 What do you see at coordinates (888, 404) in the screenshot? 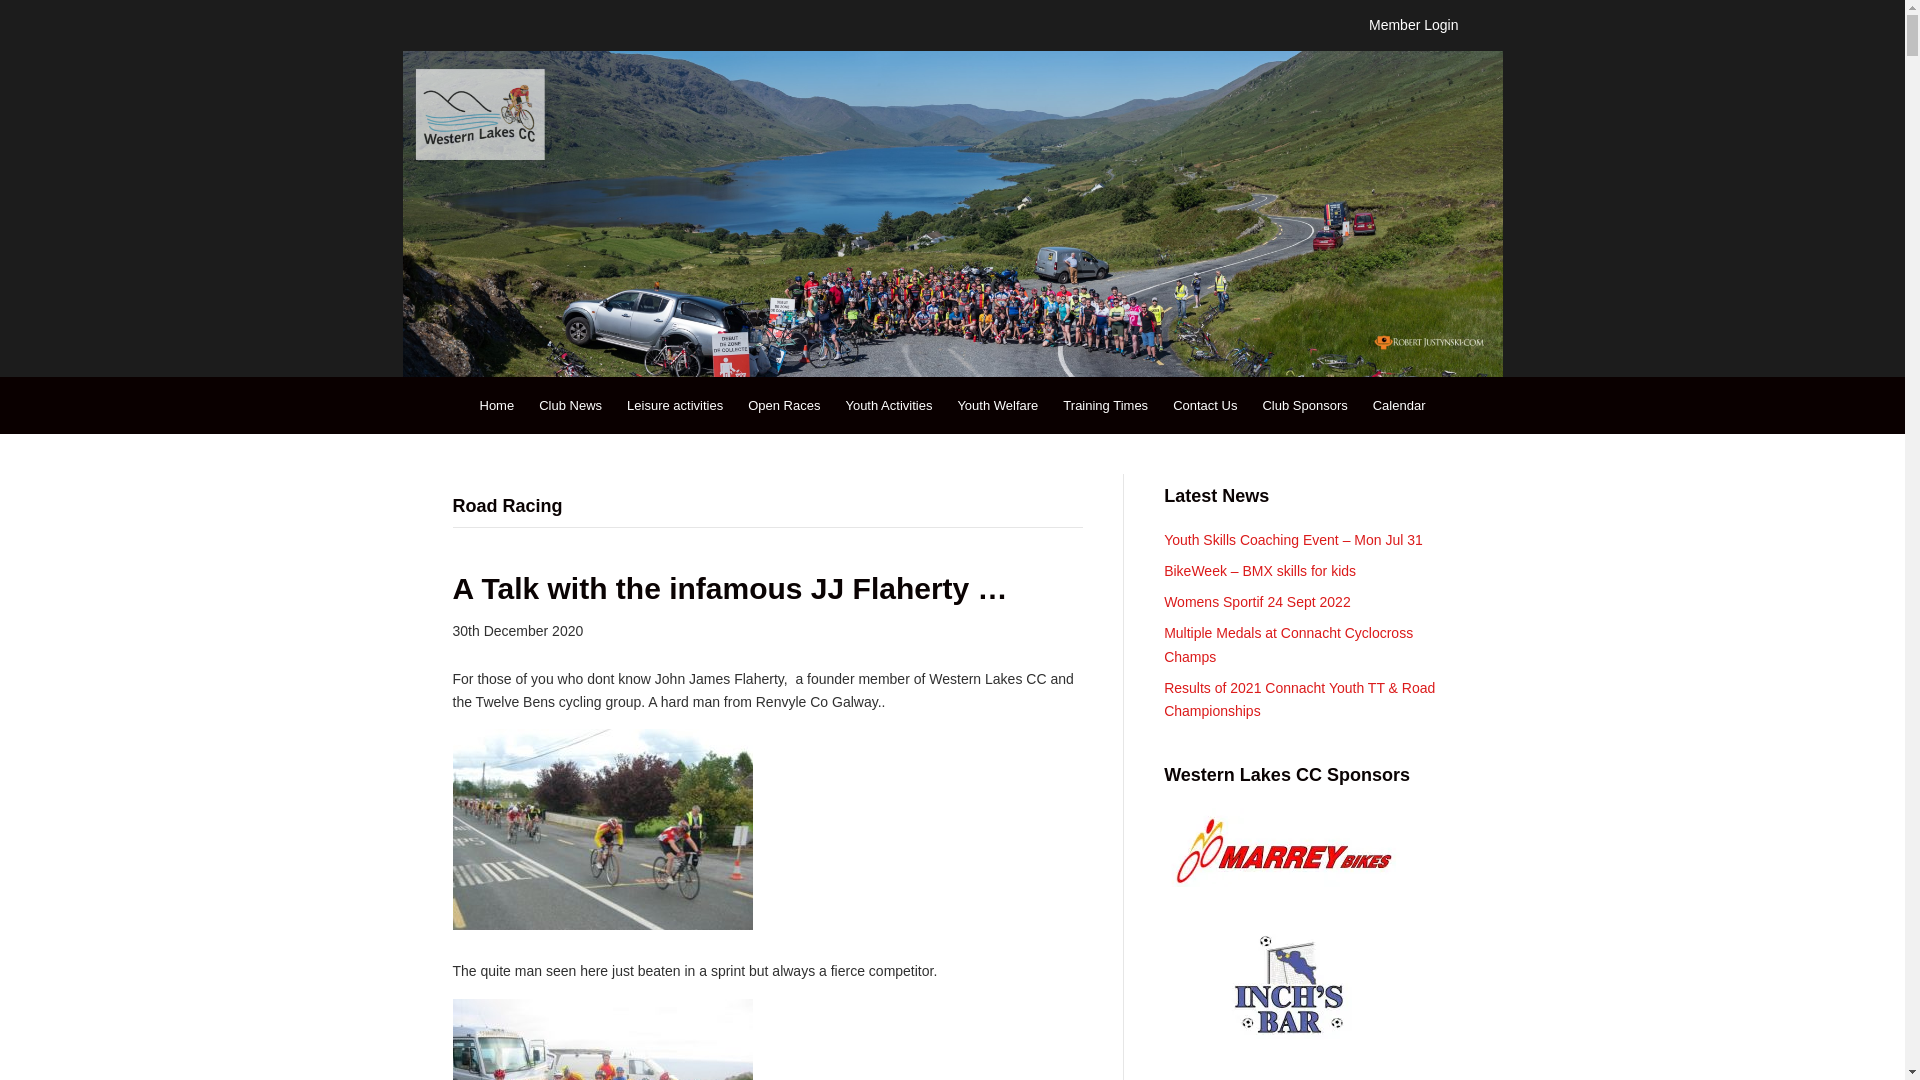
I see `Youth Activities` at bounding box center [888, 404].